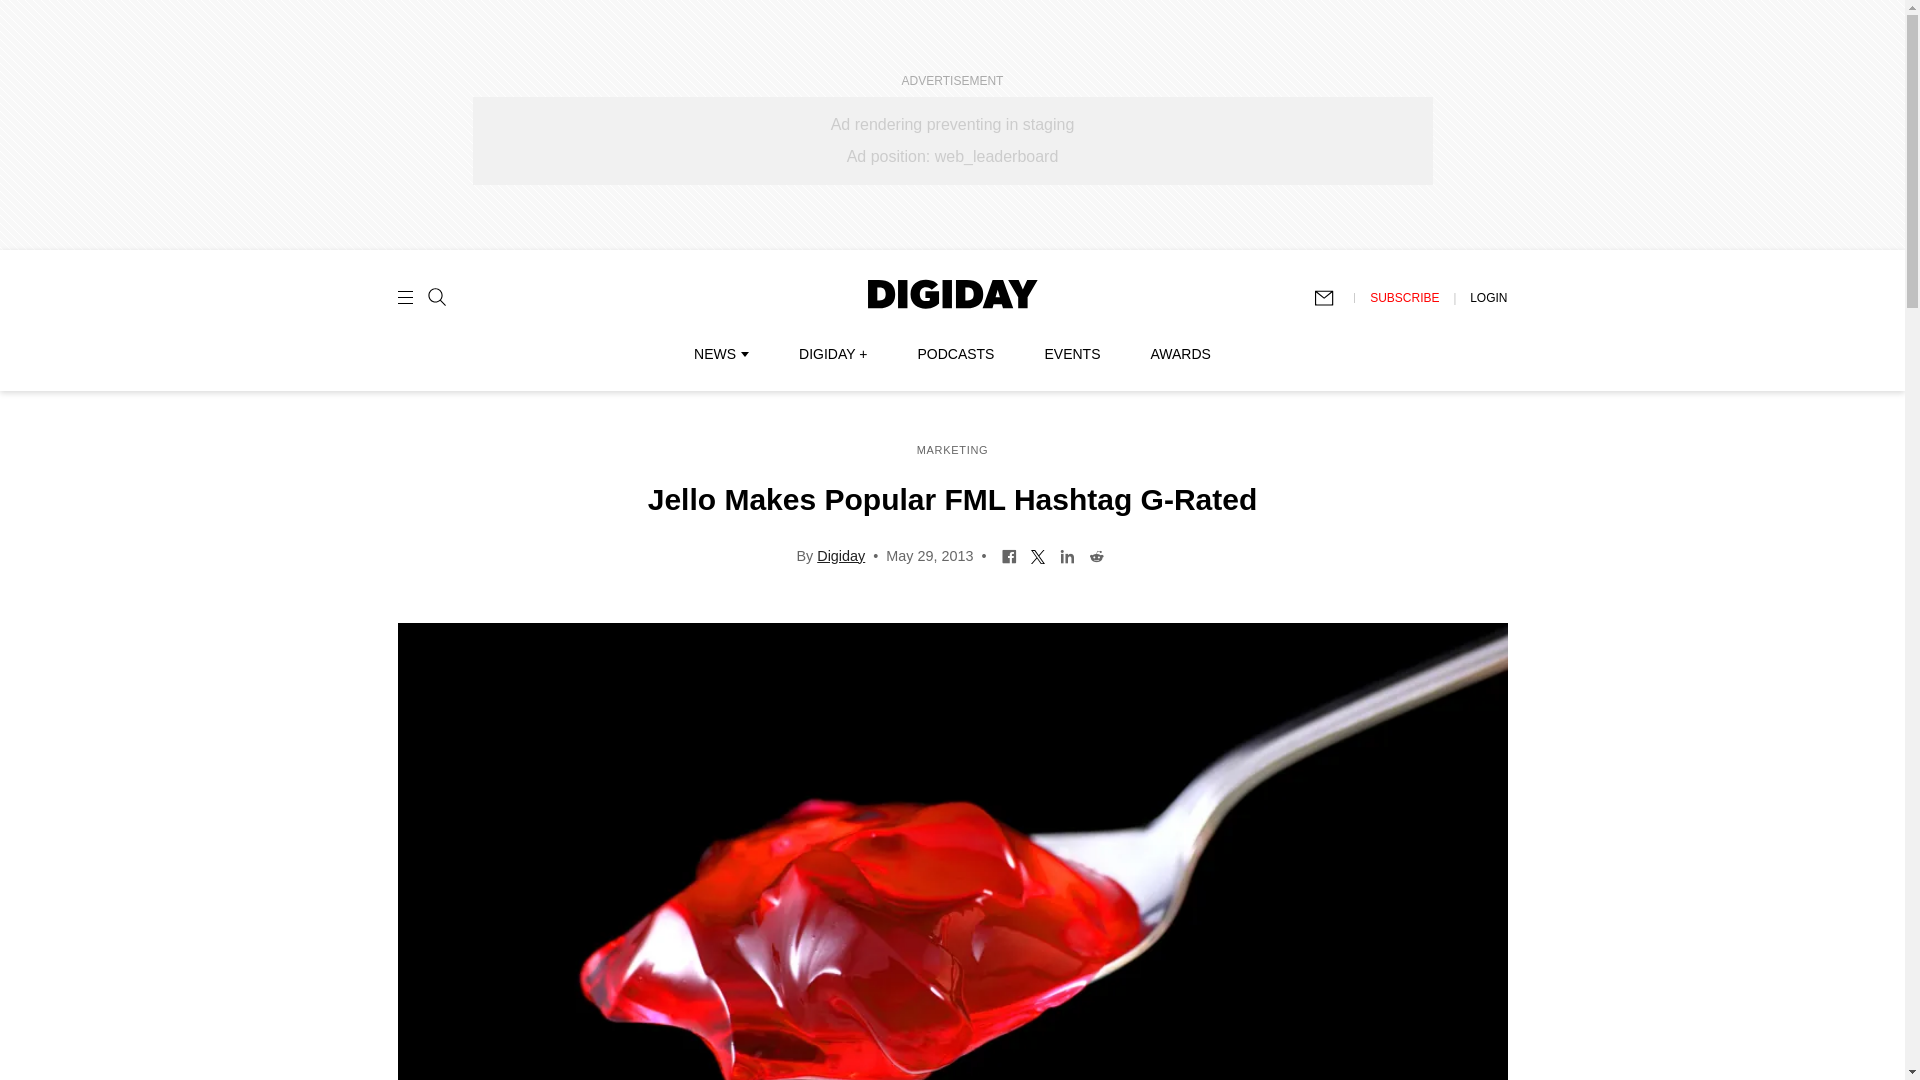 The image size is (1920, 1080). I want to click on Share on Reddit, so click(1096, 554).